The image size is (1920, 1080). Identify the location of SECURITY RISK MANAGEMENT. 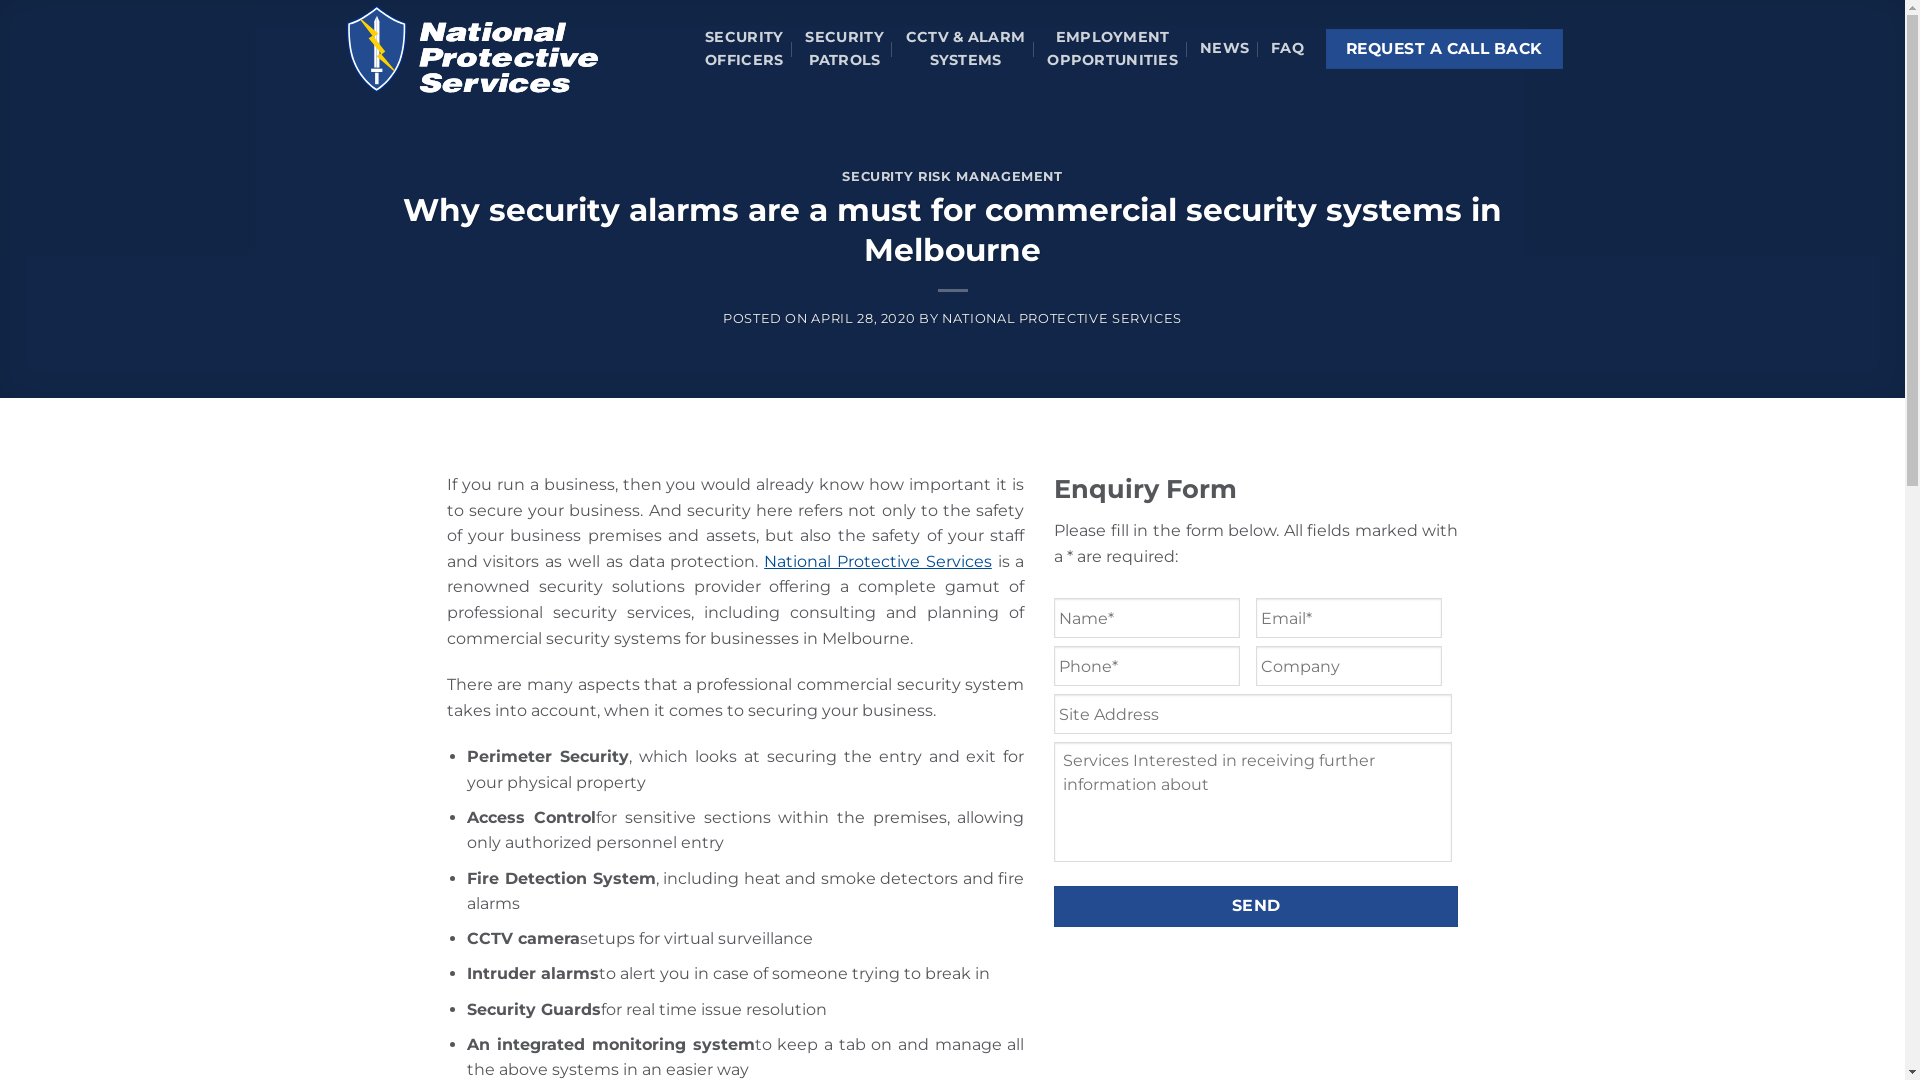
(952, 176).